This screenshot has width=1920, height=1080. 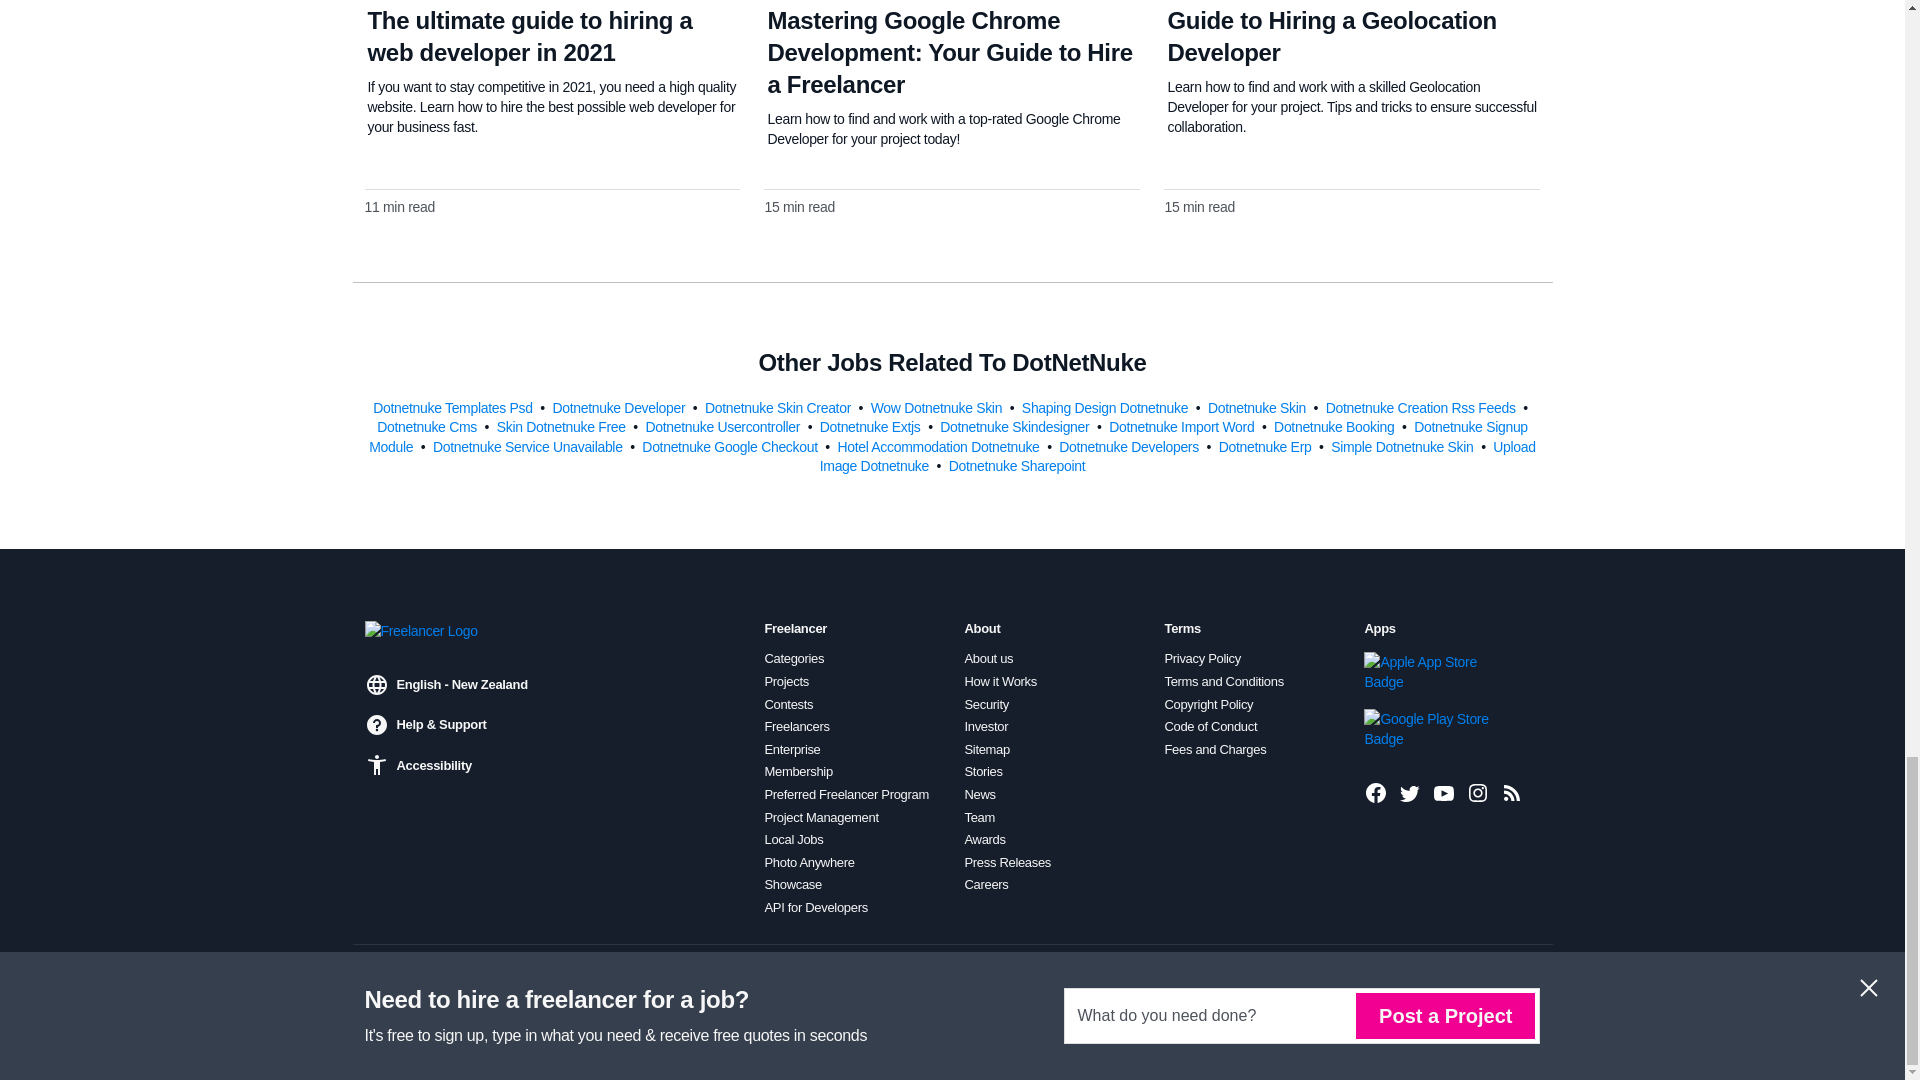 What do you see at coordinates (1512, 792) in the screenshot?
I see `Latest Projects` at bounding box center [1512, 792].